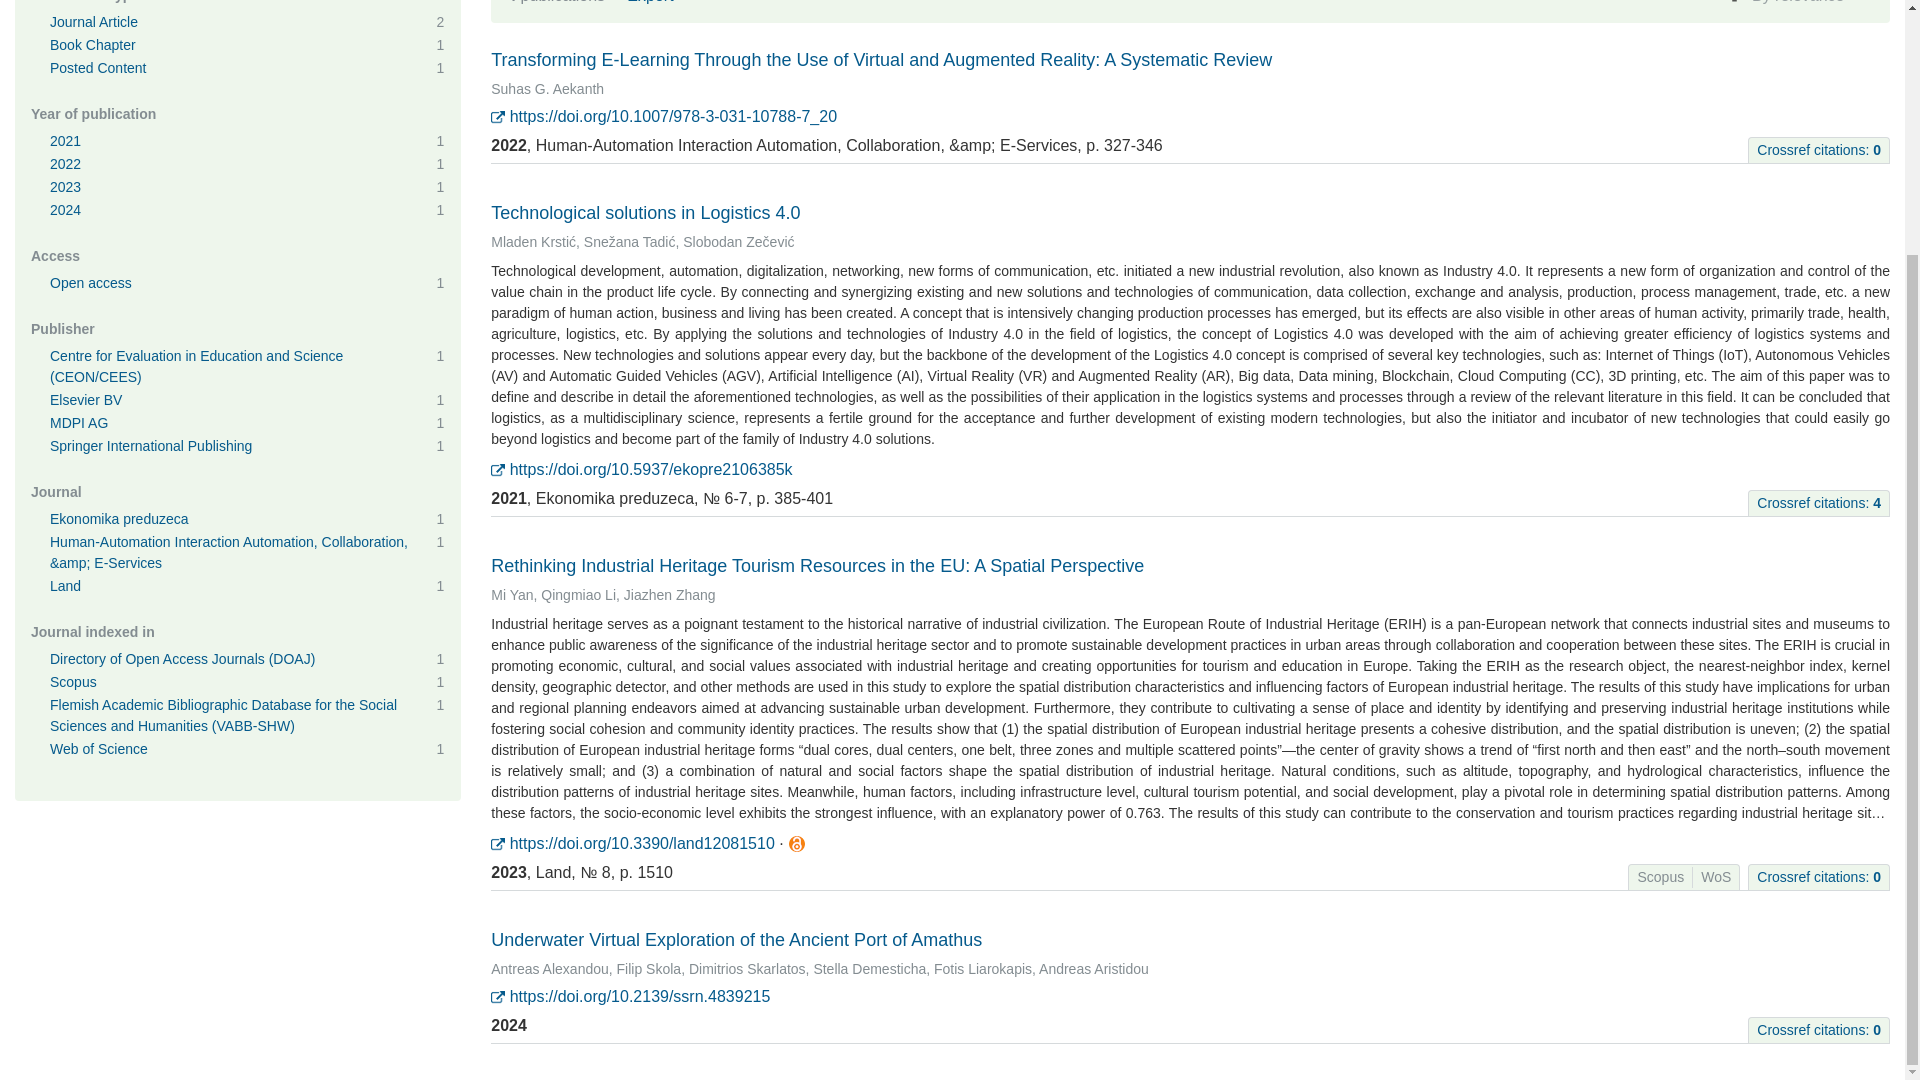  What do you see at coordinates (98, 68) in the screenshot?
I see `Posted Content` at bounding box center [98, 68].